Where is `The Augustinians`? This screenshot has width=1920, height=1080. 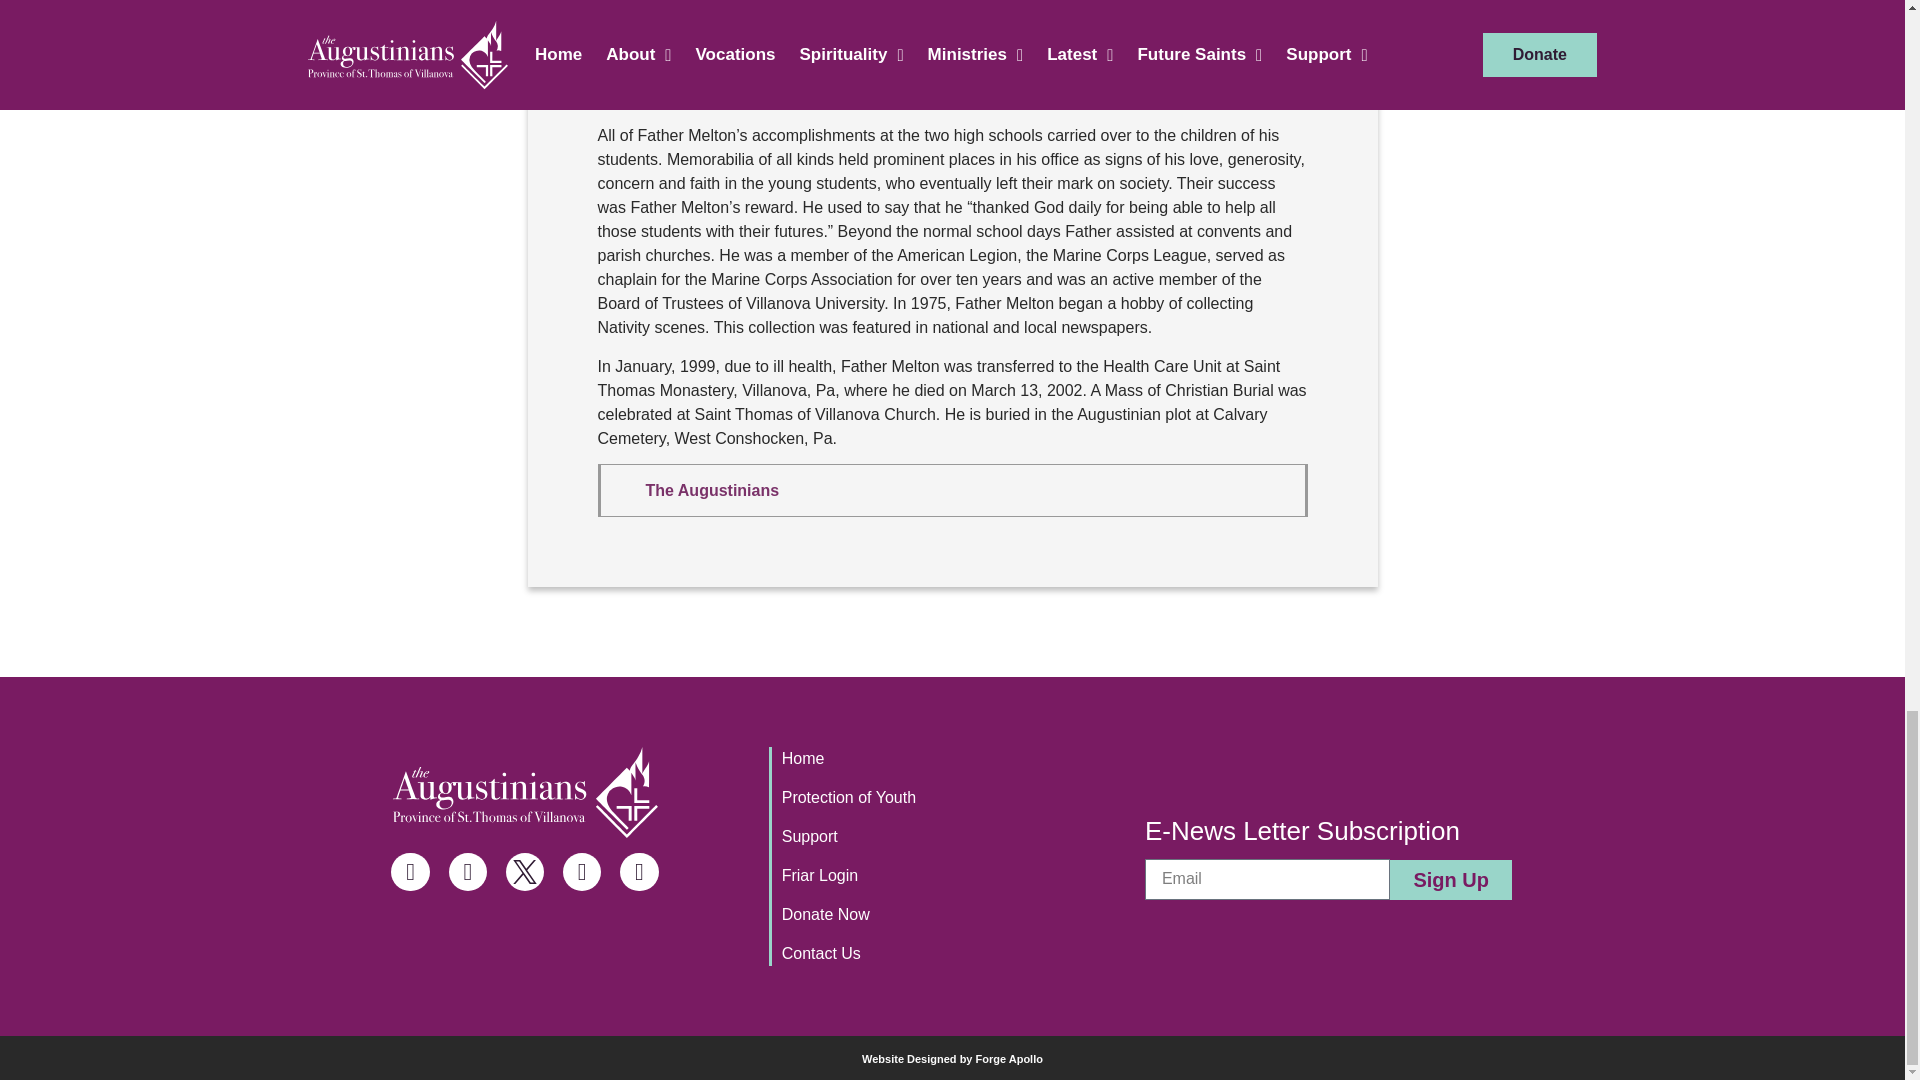 The Augustinians is located at coordinates (712, 490).